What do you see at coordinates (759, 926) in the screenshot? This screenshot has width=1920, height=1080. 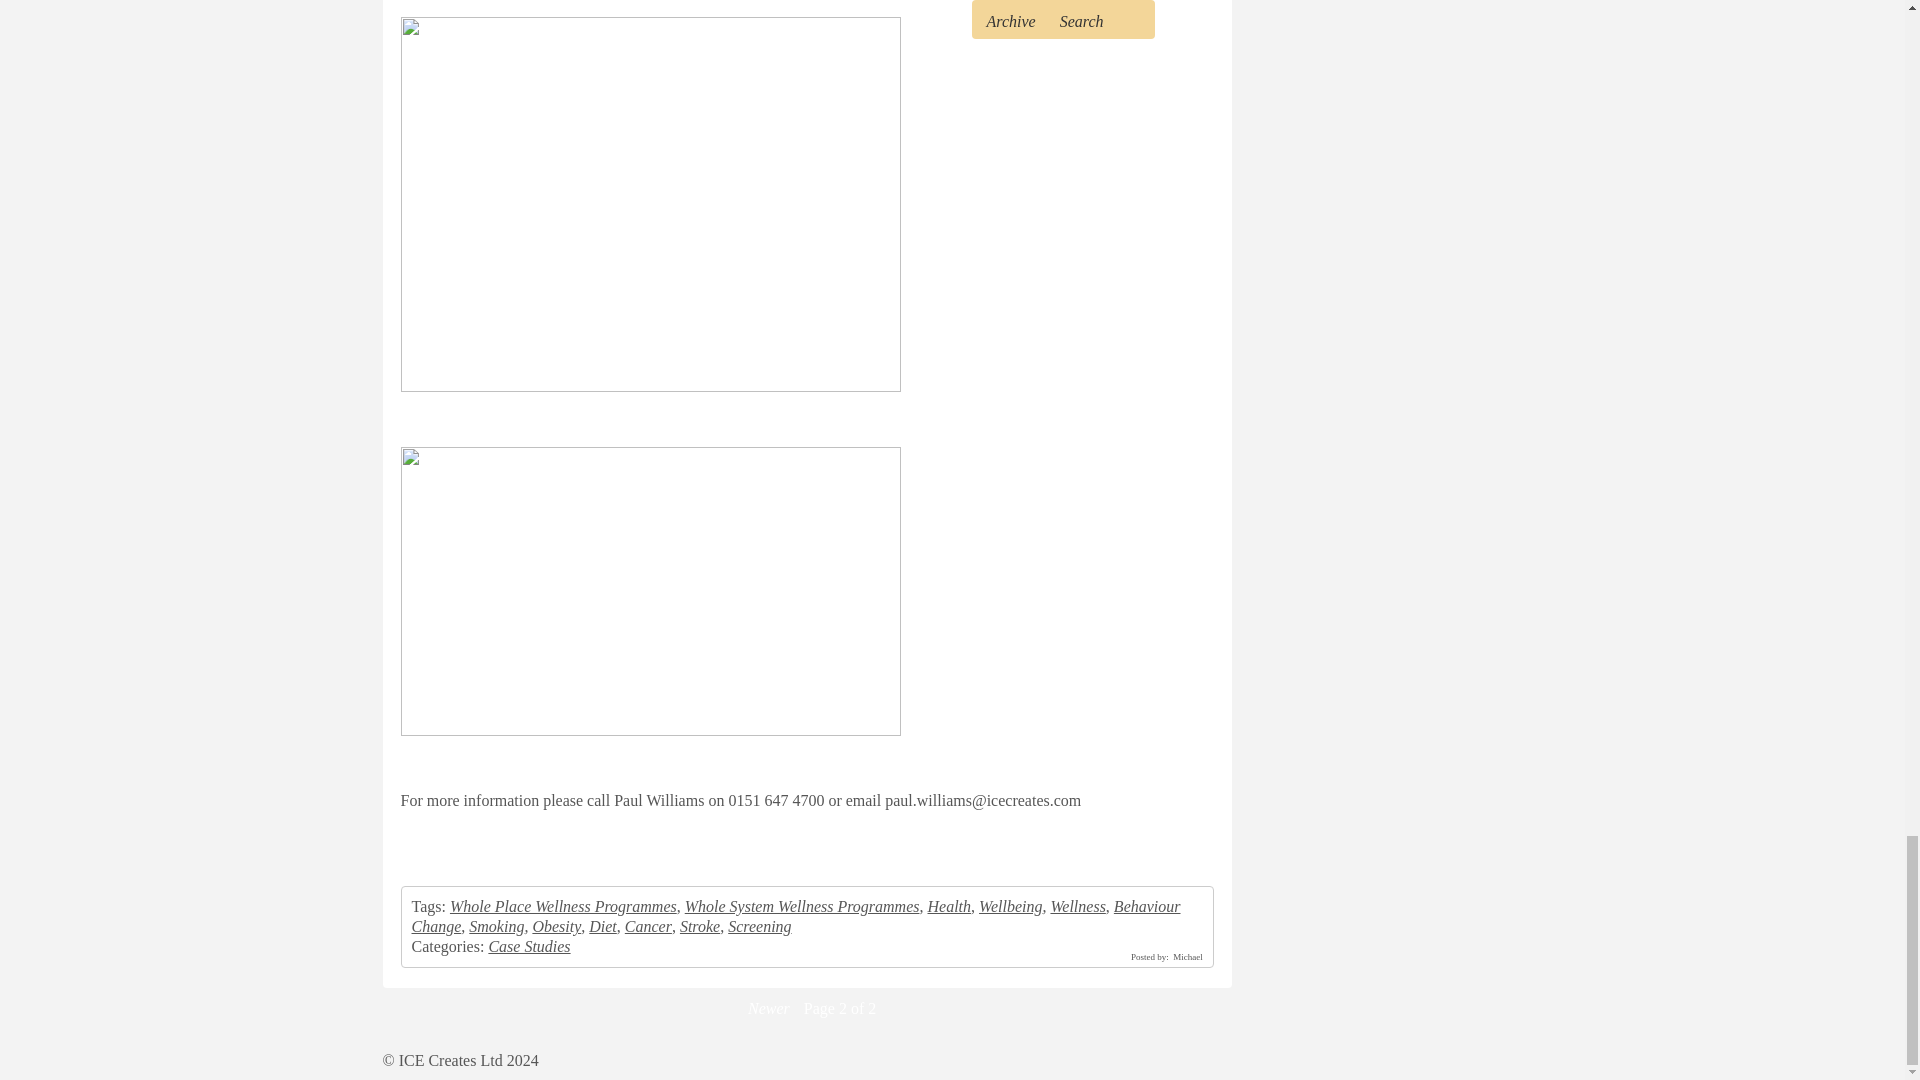 I see `Screening` at bounding box center [759, 926].